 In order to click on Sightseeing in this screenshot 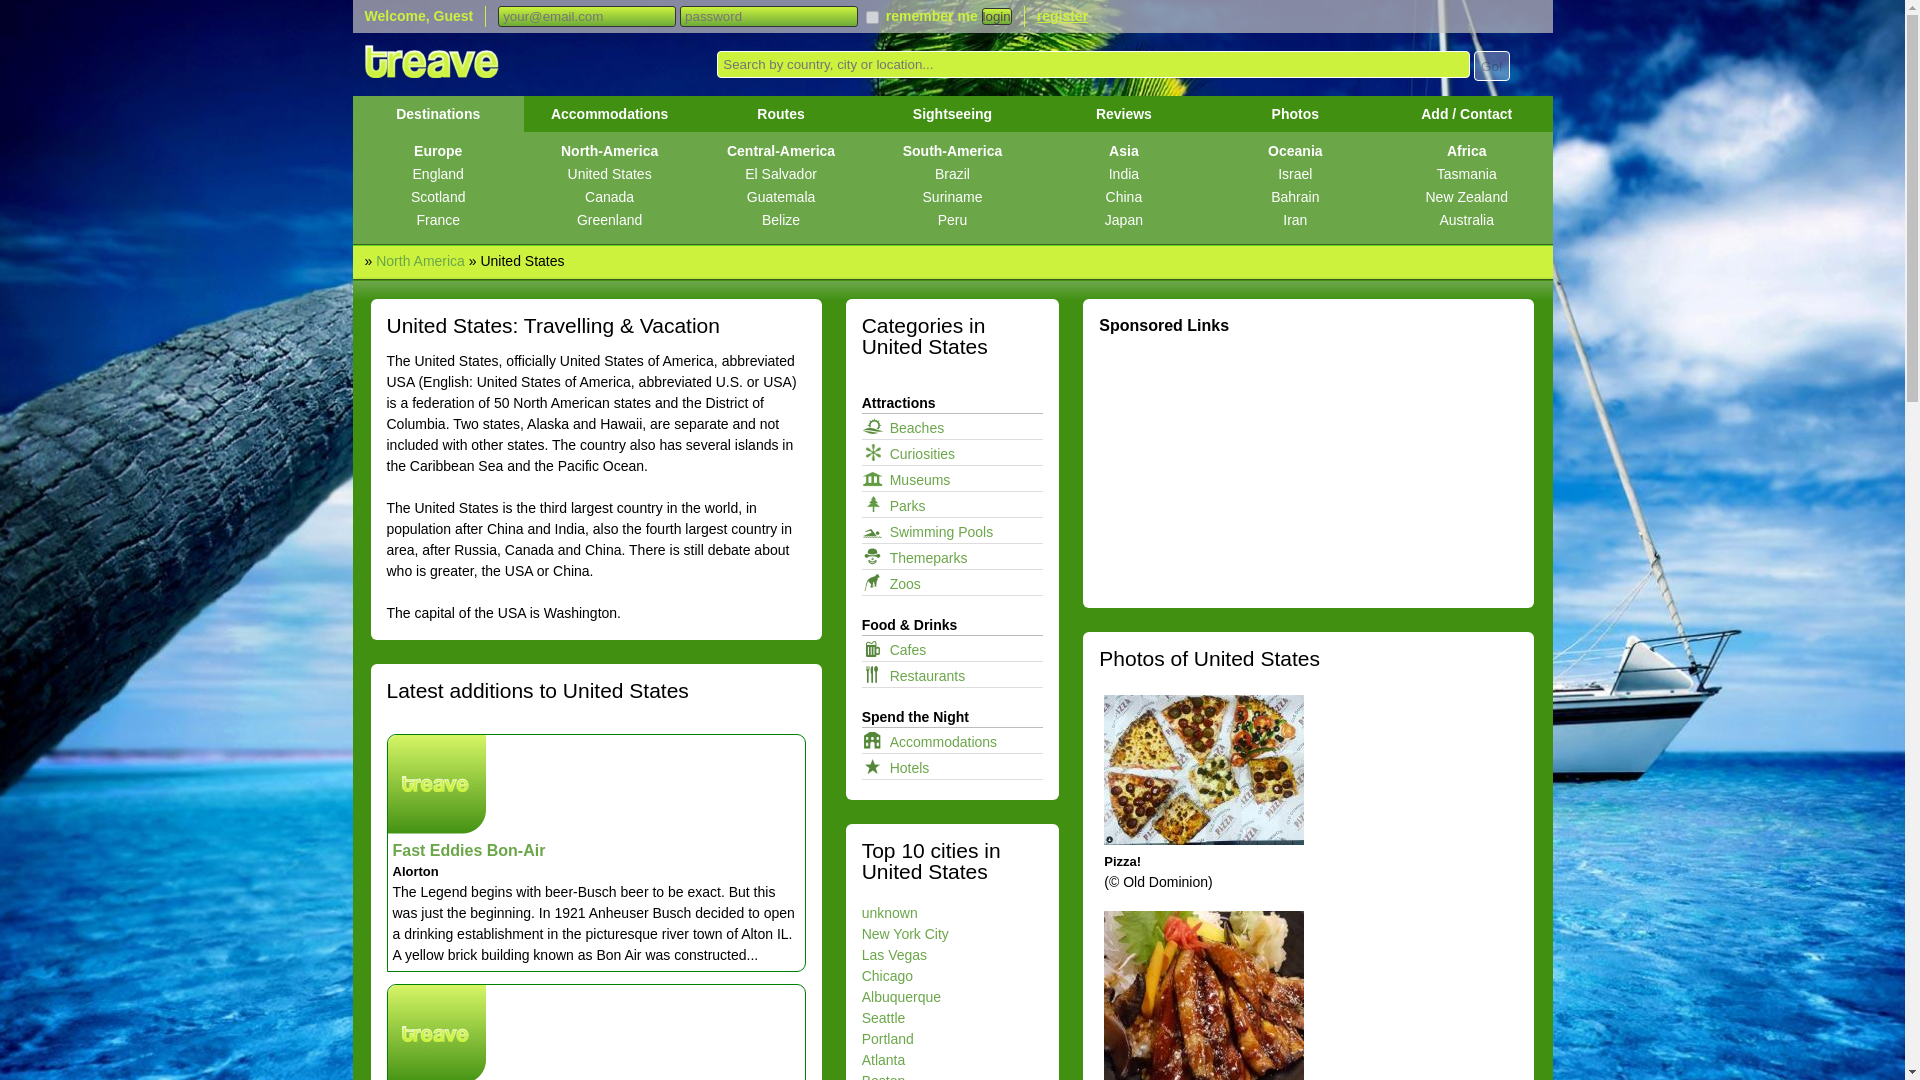, I will do `click(952, 114)`.